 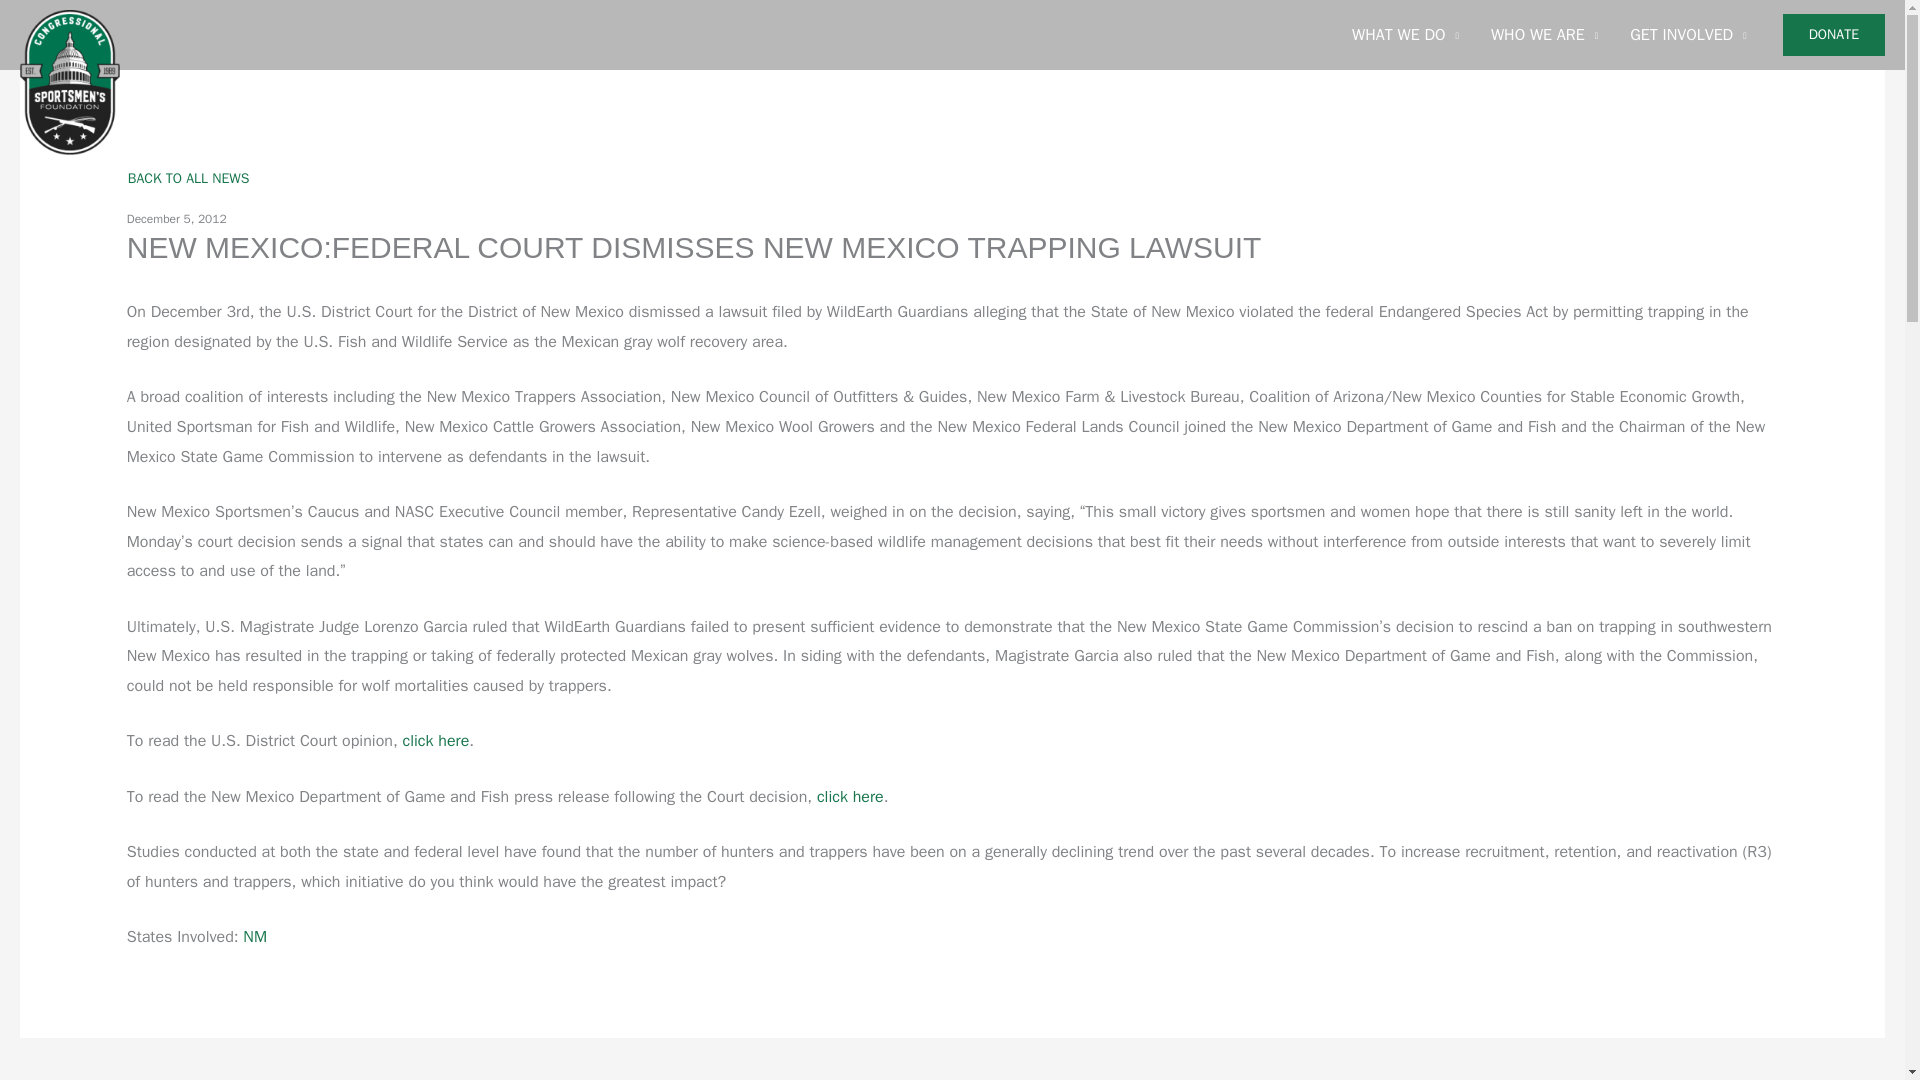 I want to click on click here, so click(x=850, y=796).